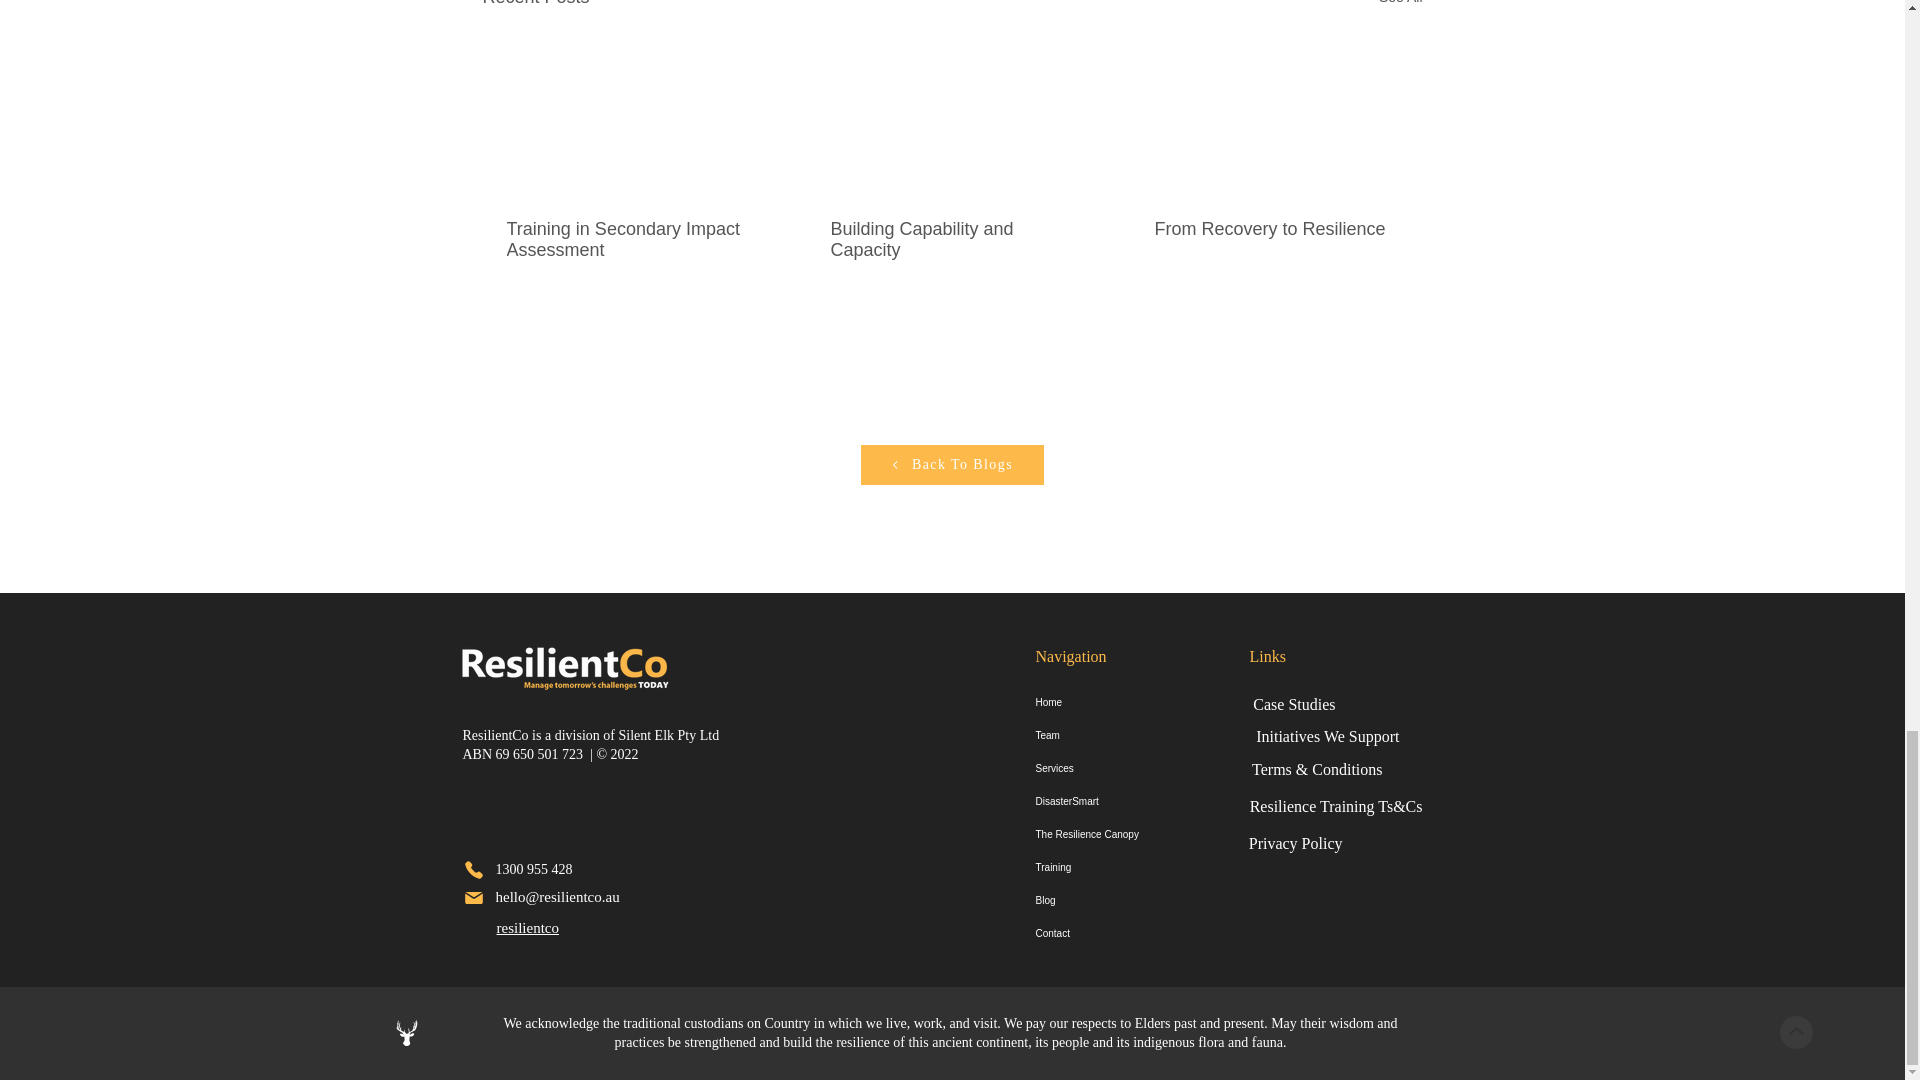 The height and width of the screenshot is (1080, 1920). I want to click on Back To Blogs, so click(951, 464).